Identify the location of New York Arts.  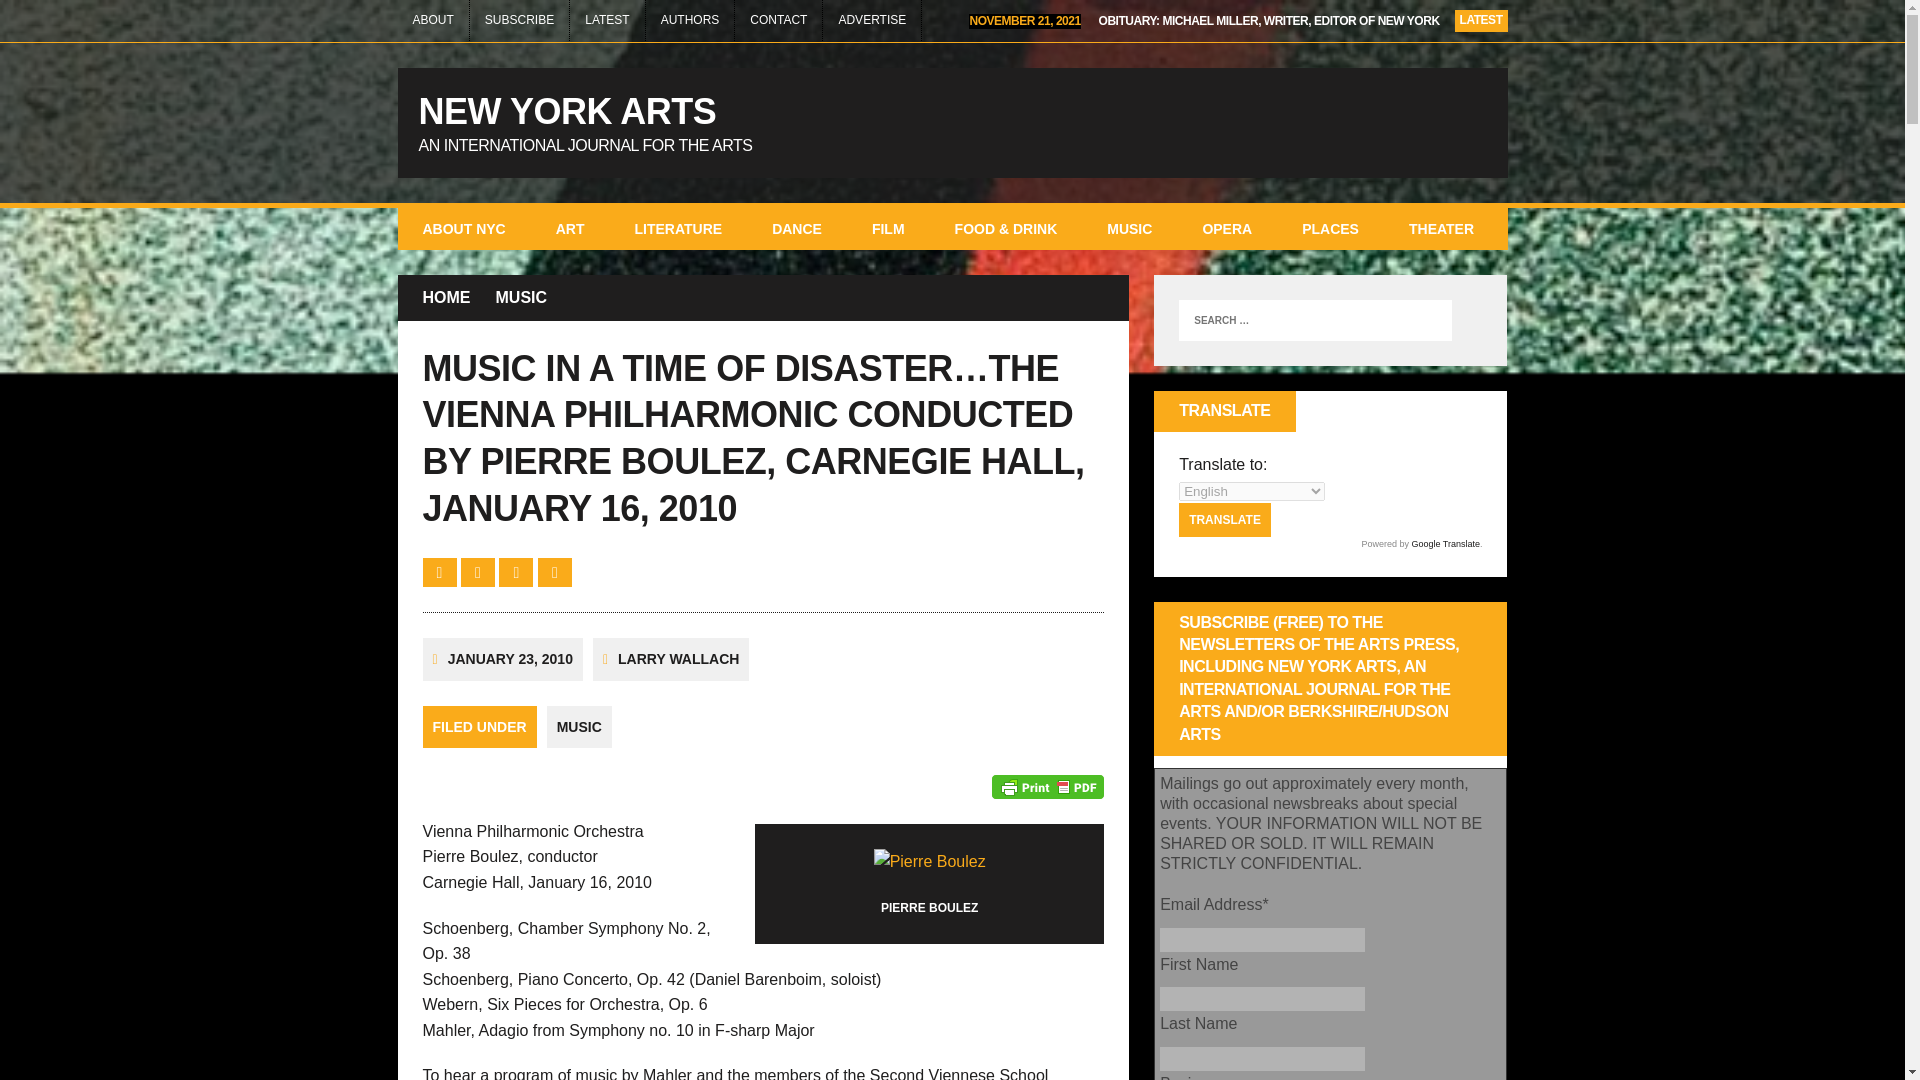
(952, 123).